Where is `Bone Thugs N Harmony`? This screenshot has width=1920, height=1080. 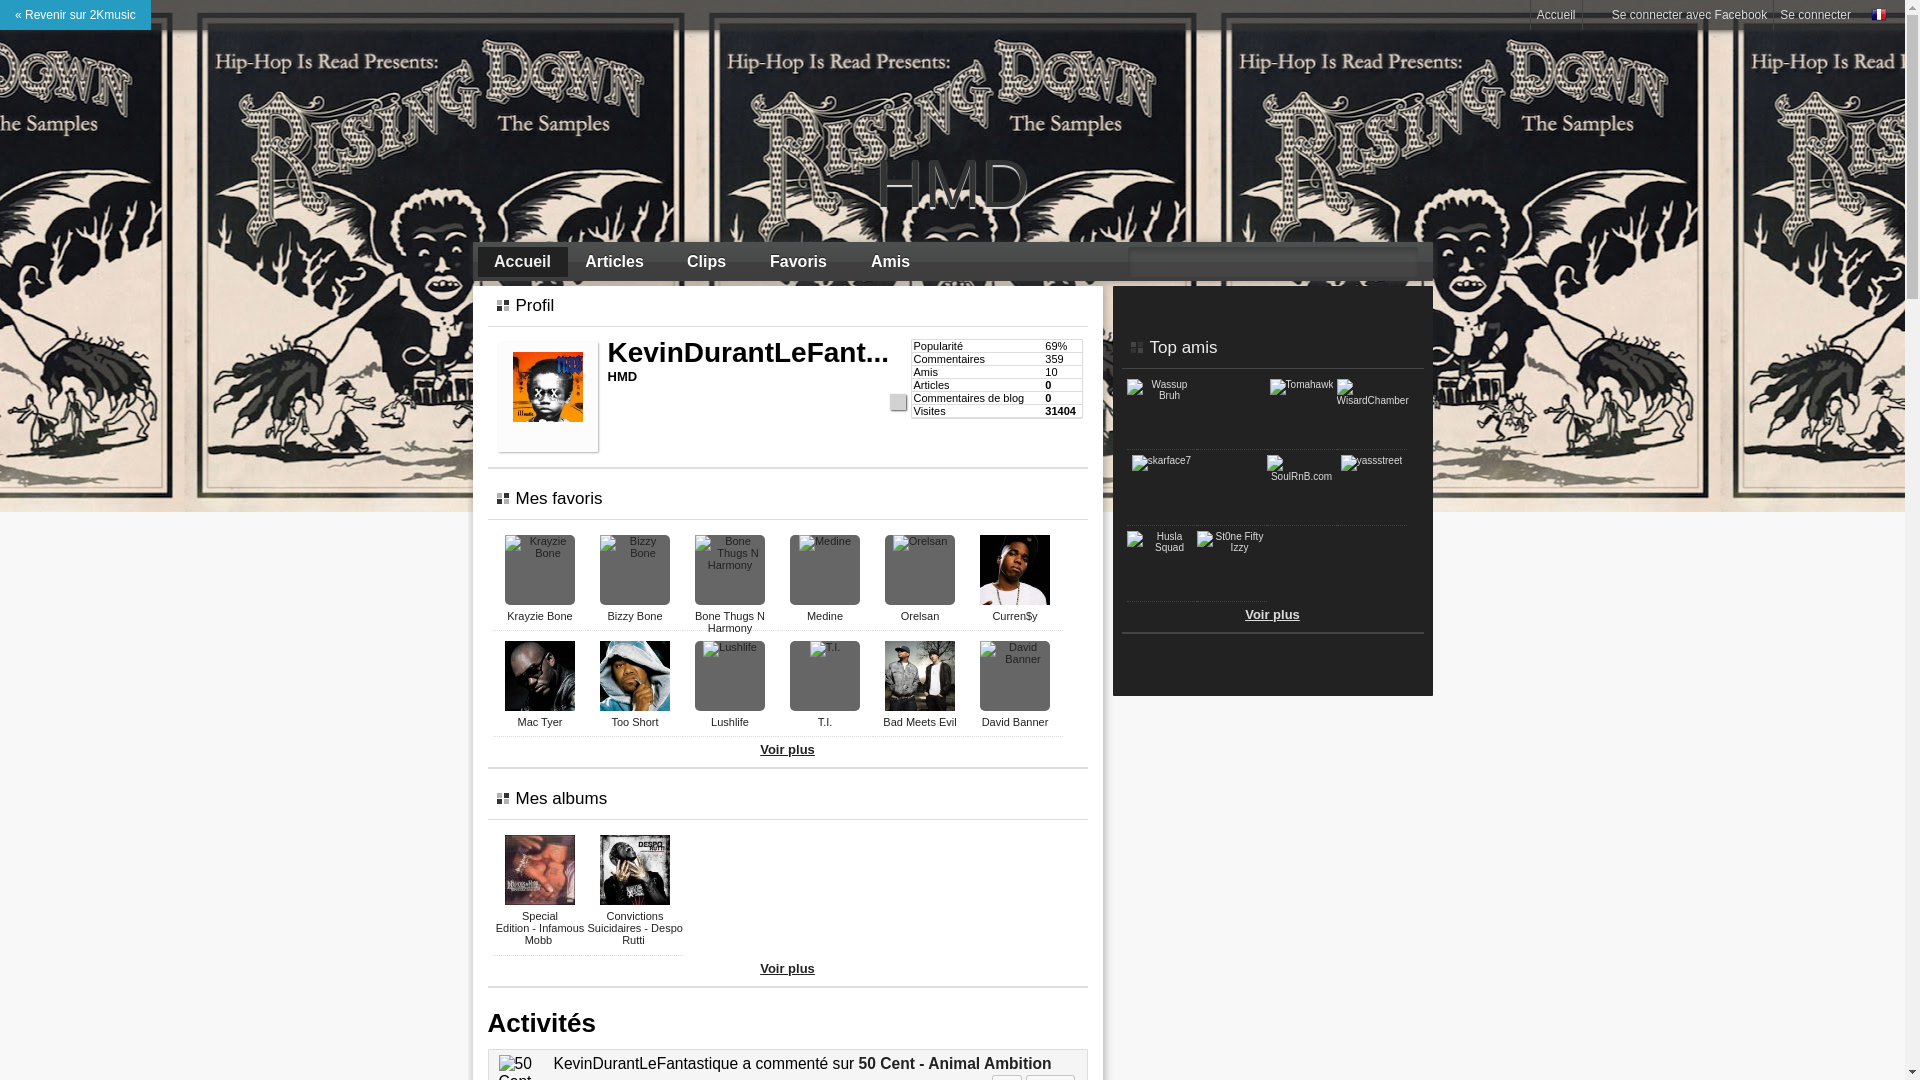
Bone Thugs N Harmony is located at coordinates (730, 622).